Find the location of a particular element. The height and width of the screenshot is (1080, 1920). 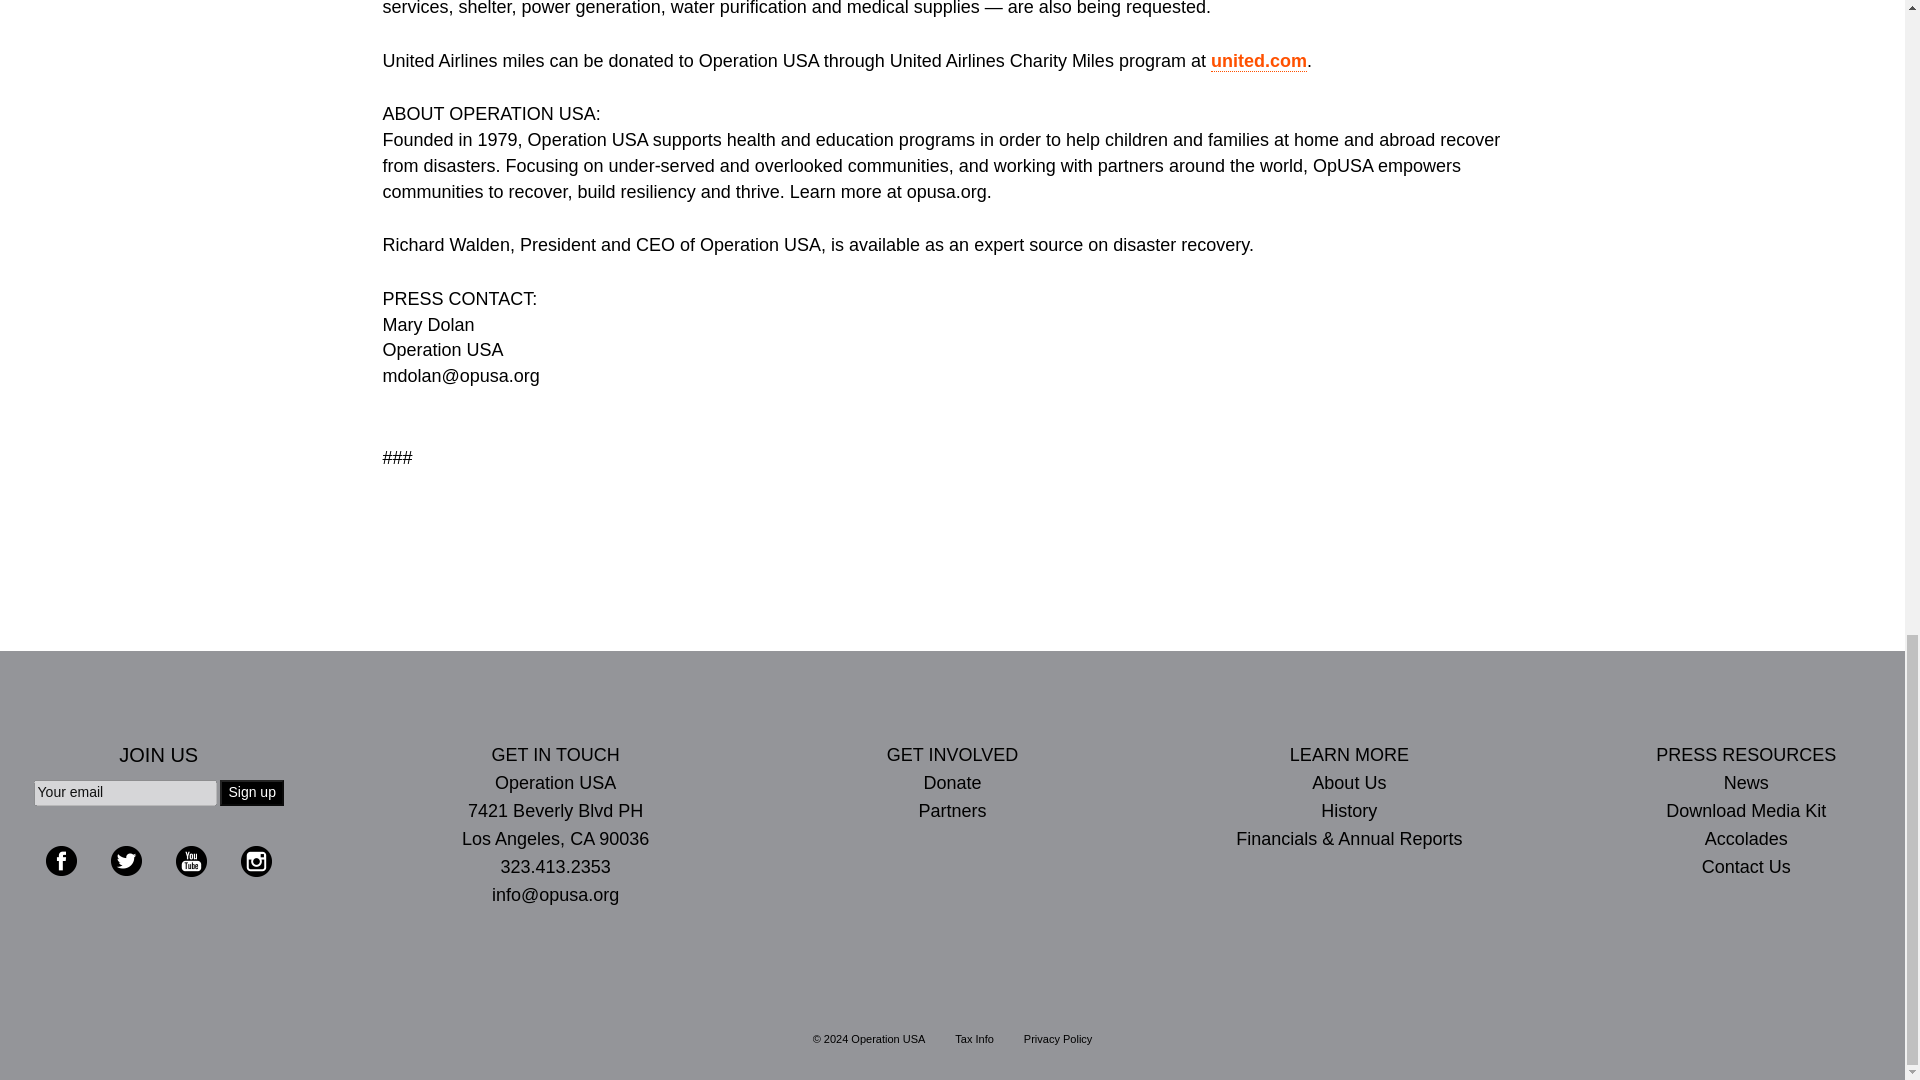

News is located at coordinates (1745, 782).